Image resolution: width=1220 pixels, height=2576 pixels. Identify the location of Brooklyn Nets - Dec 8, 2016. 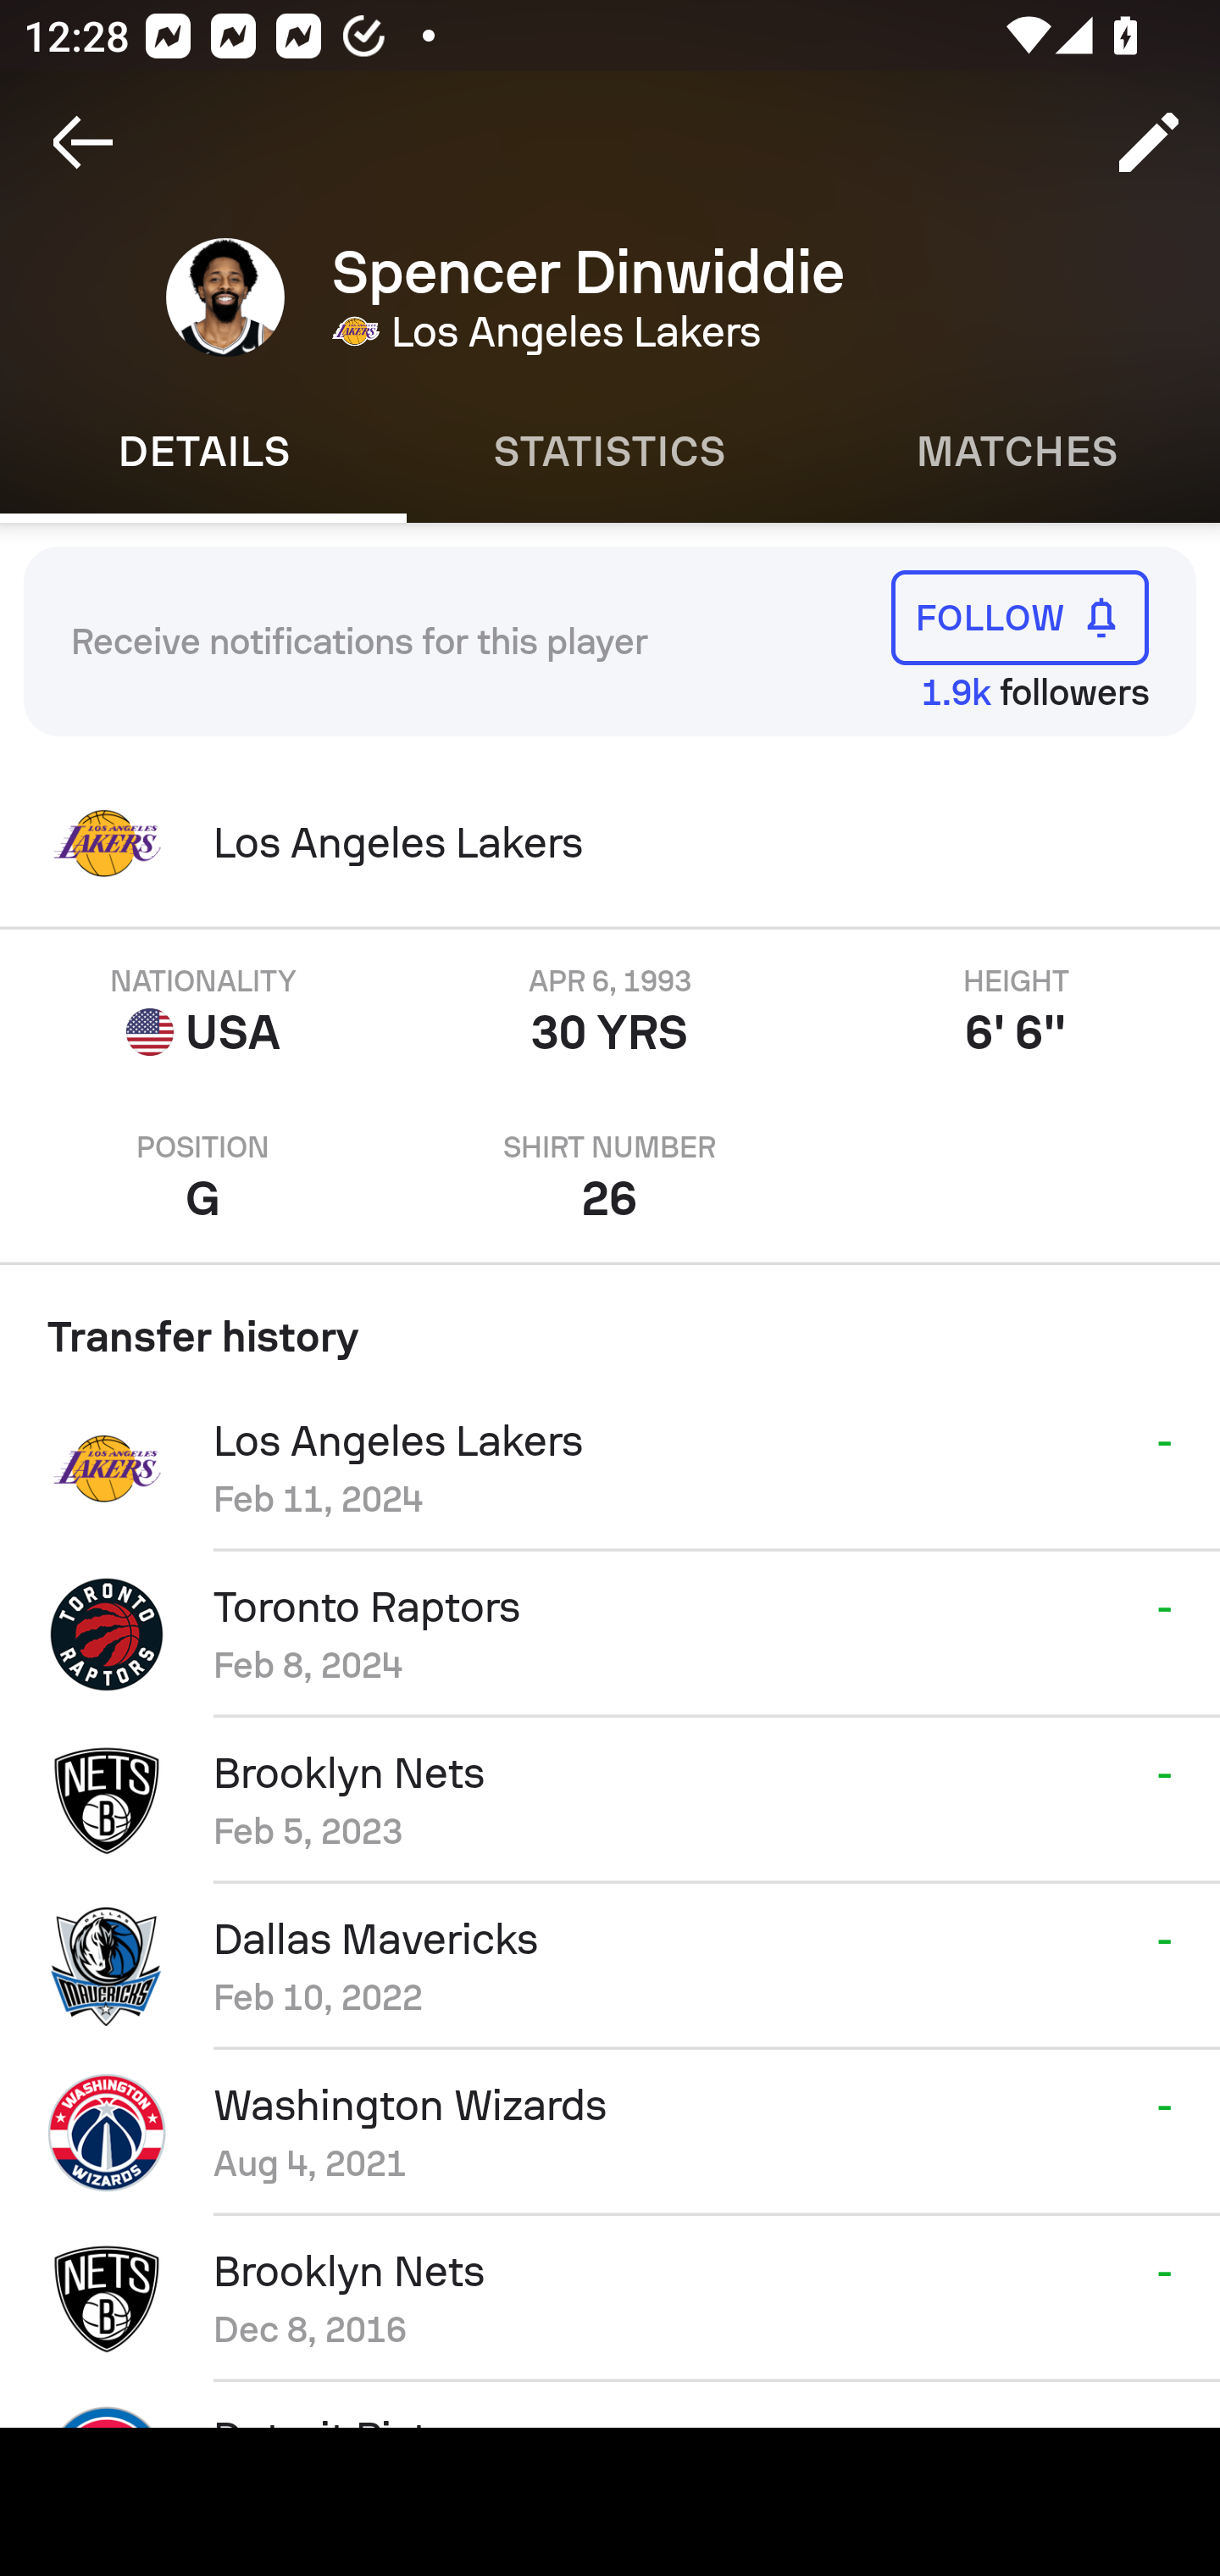
(610, 2299).